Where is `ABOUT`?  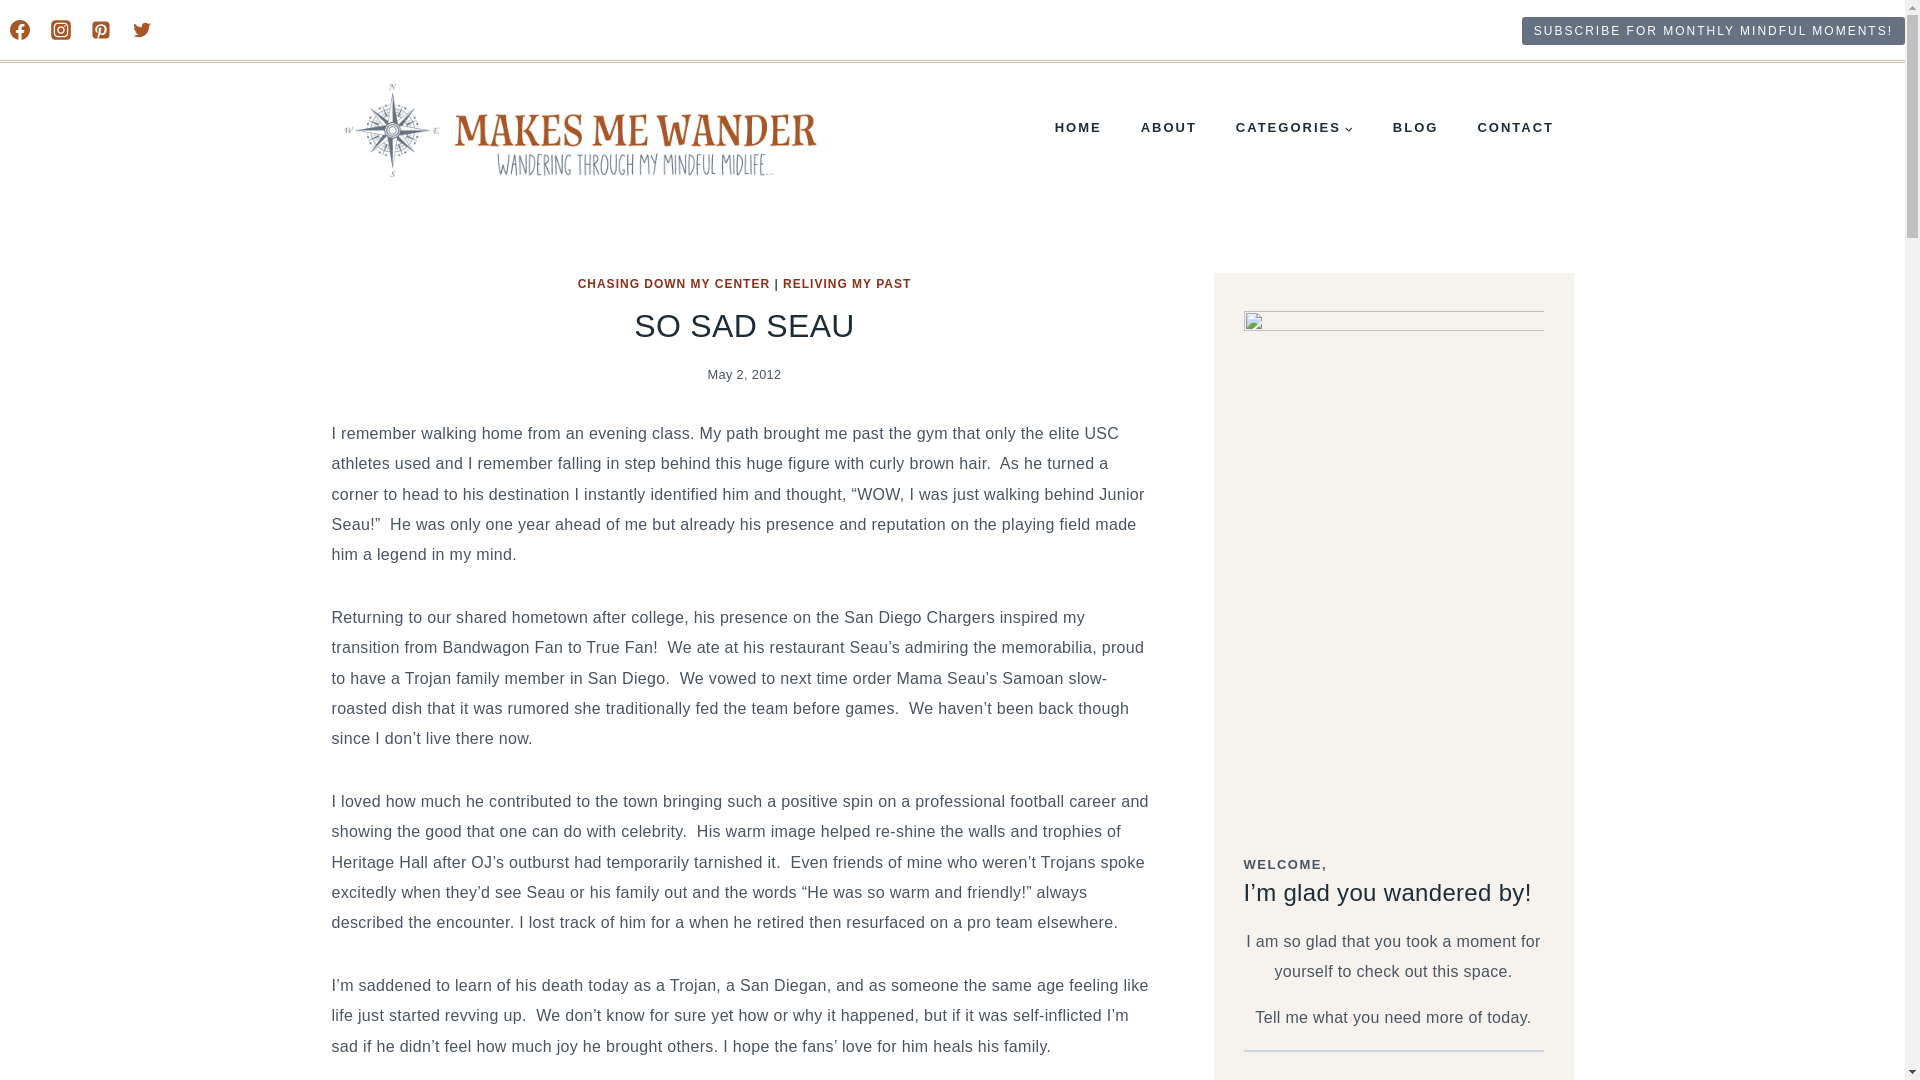
ABOUT is located at coordinates (1168, 128).